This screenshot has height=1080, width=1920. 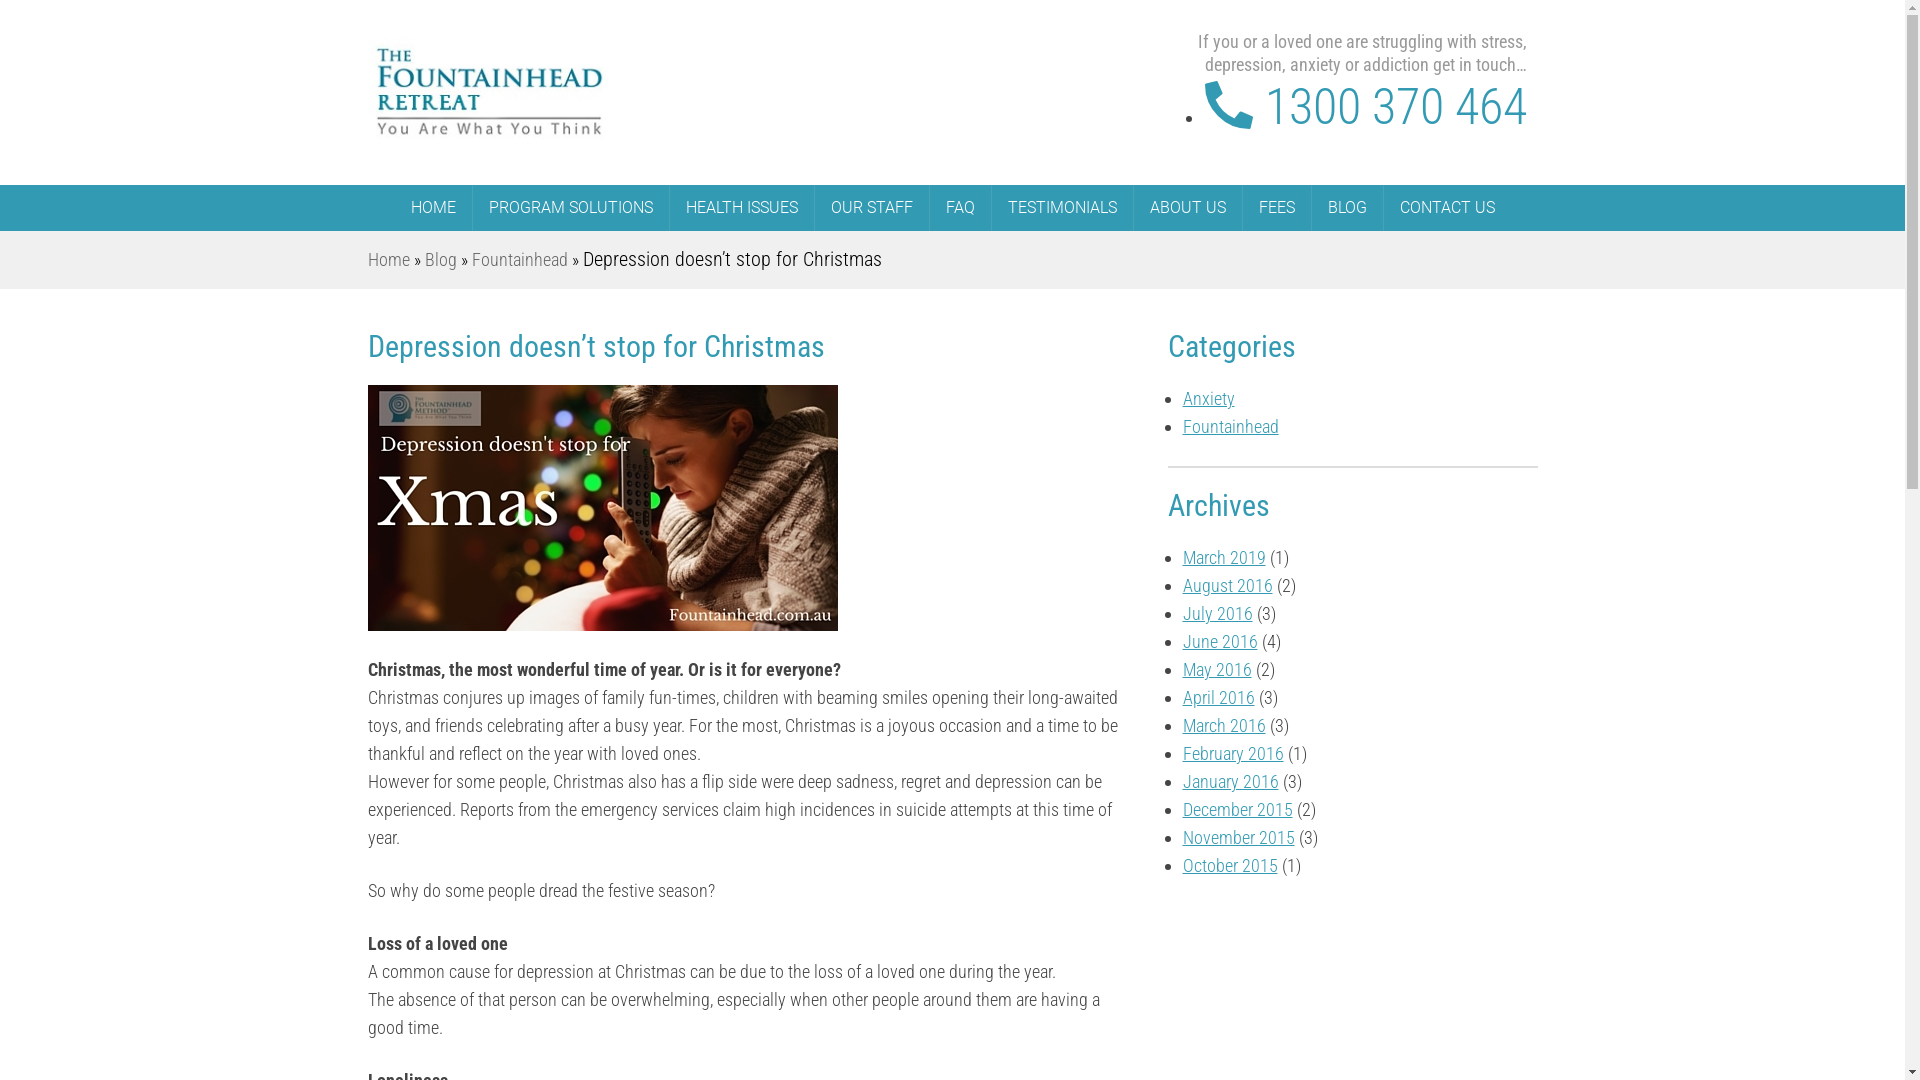 What do you see at coordinates (520, 260) in the screenshot?
I see `Fountainhead` at bounding box center [520, 260].